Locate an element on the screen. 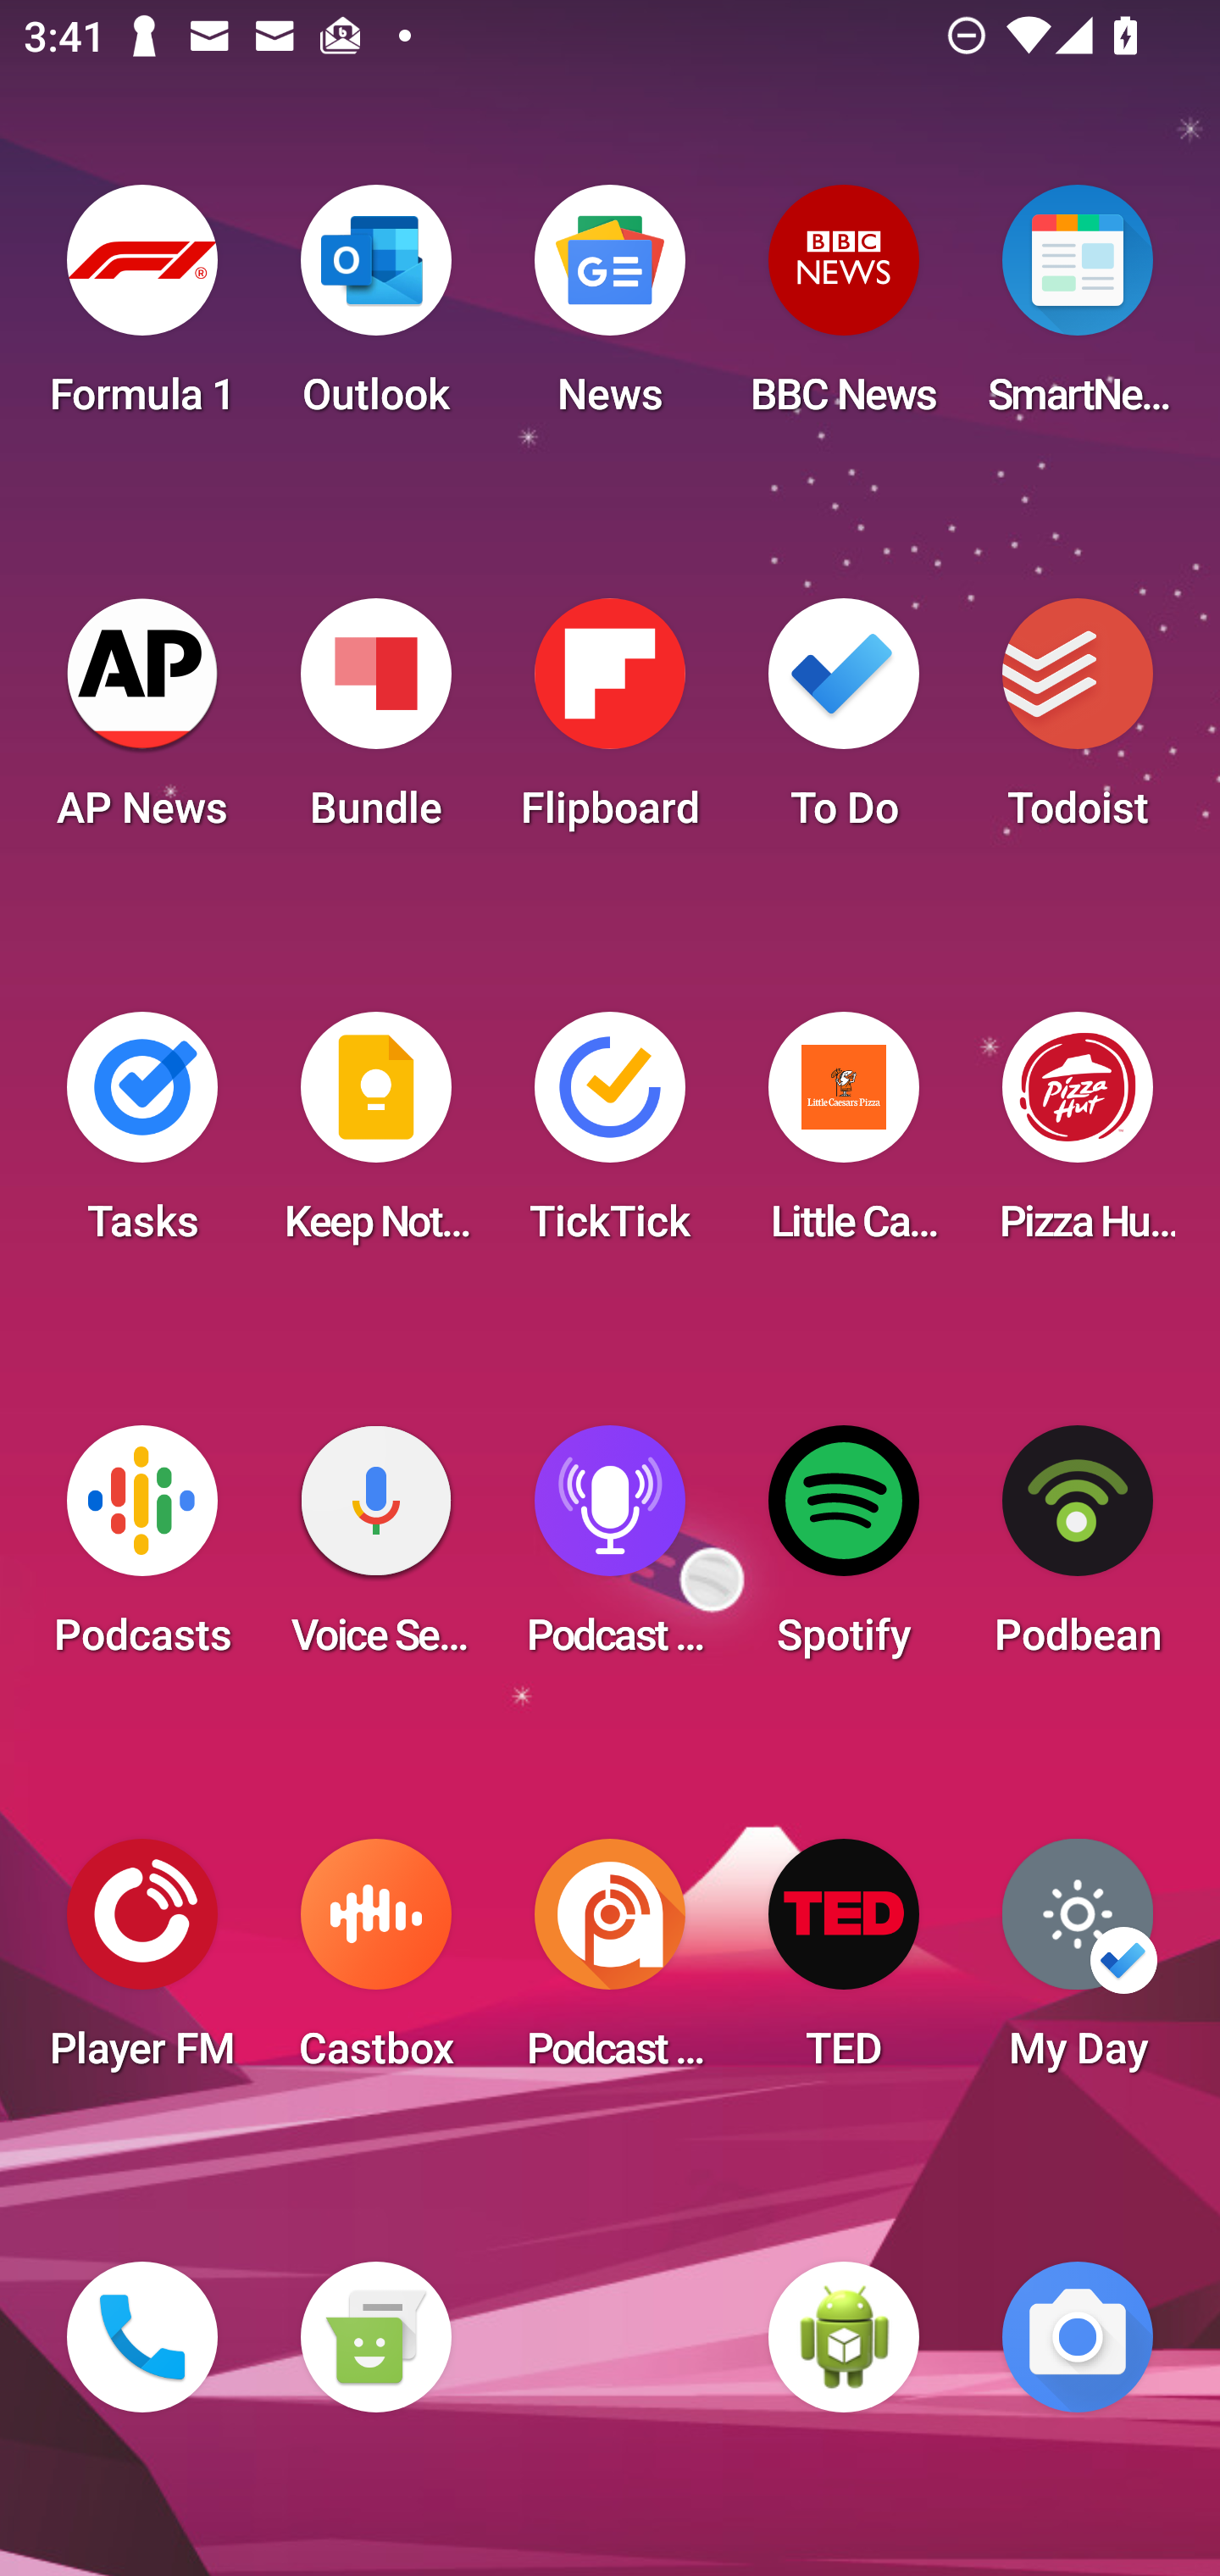 This screenshot has height=2576, width=1220. Keep Notes is located at coordinates (375, 1137).